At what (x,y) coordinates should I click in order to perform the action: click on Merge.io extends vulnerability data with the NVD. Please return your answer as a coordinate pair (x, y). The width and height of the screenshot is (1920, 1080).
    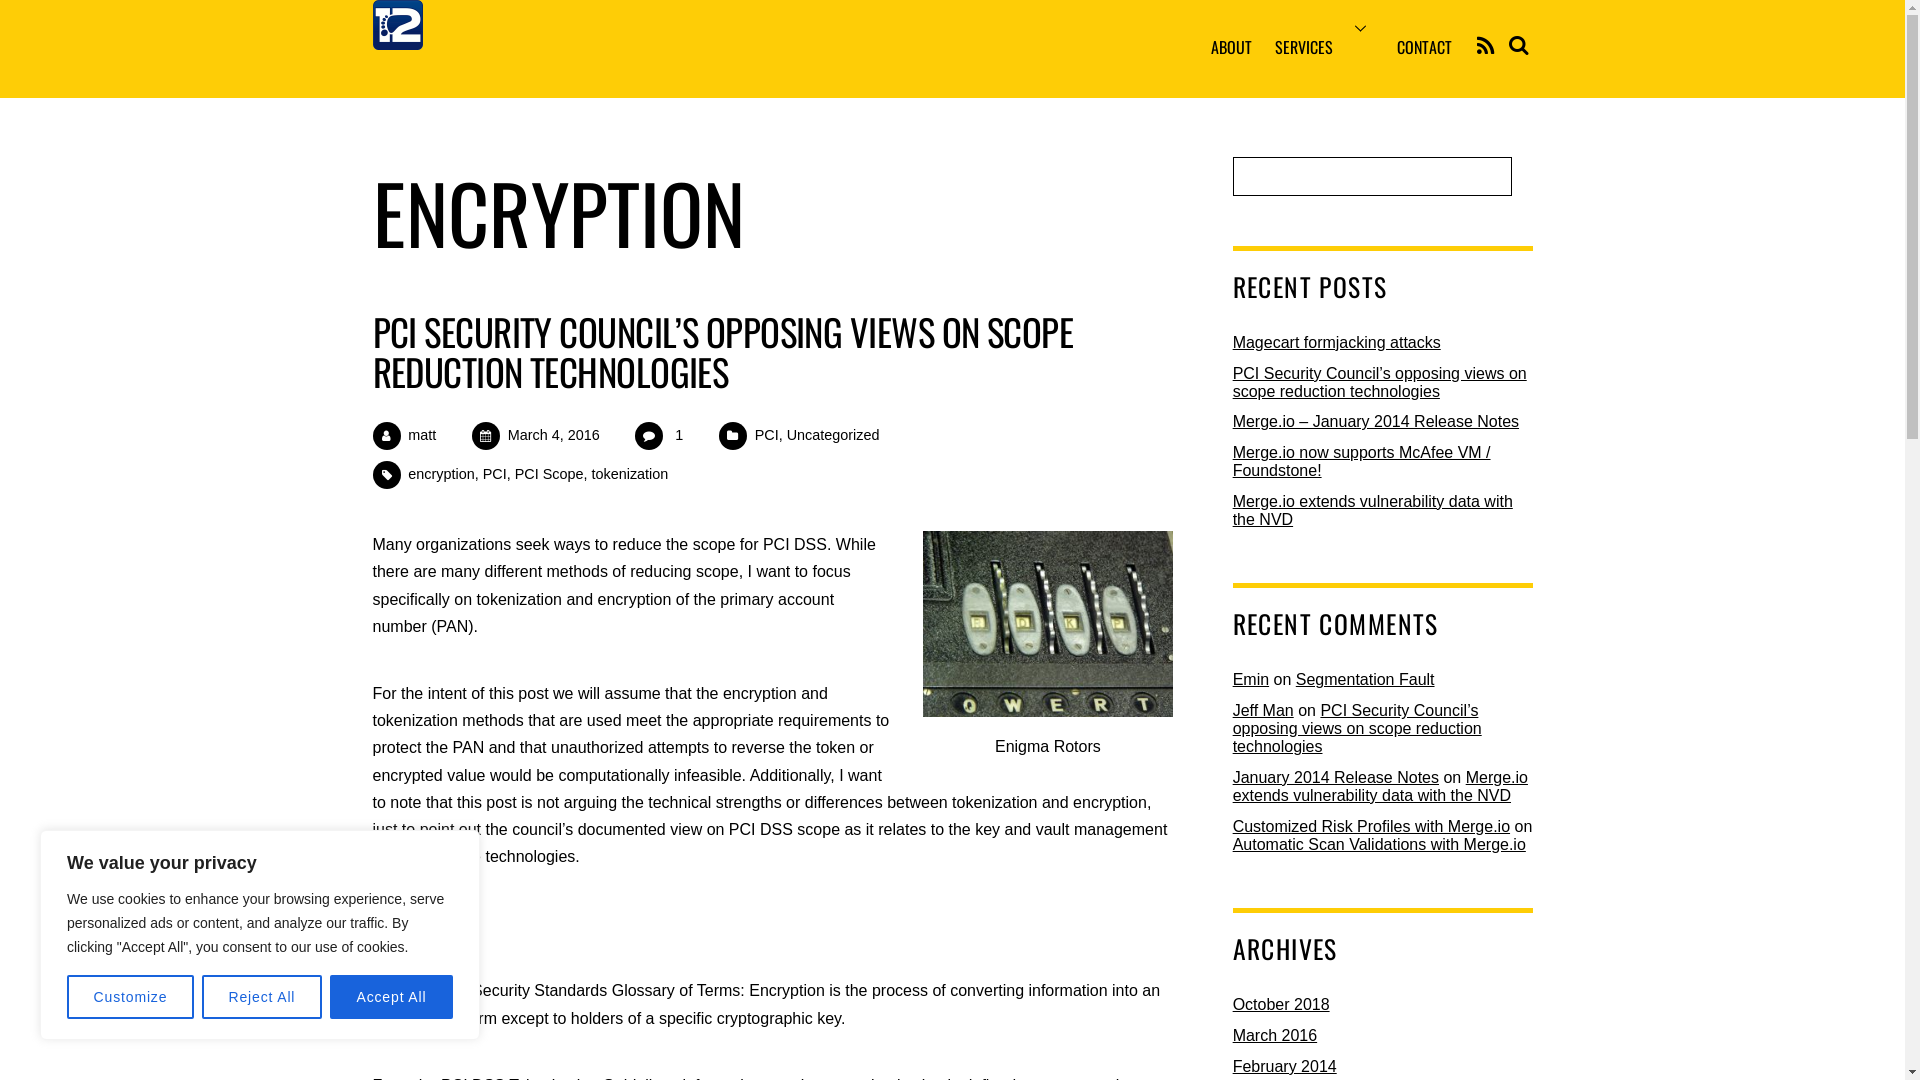
    Looking at the image, I should click on (1380, 786).